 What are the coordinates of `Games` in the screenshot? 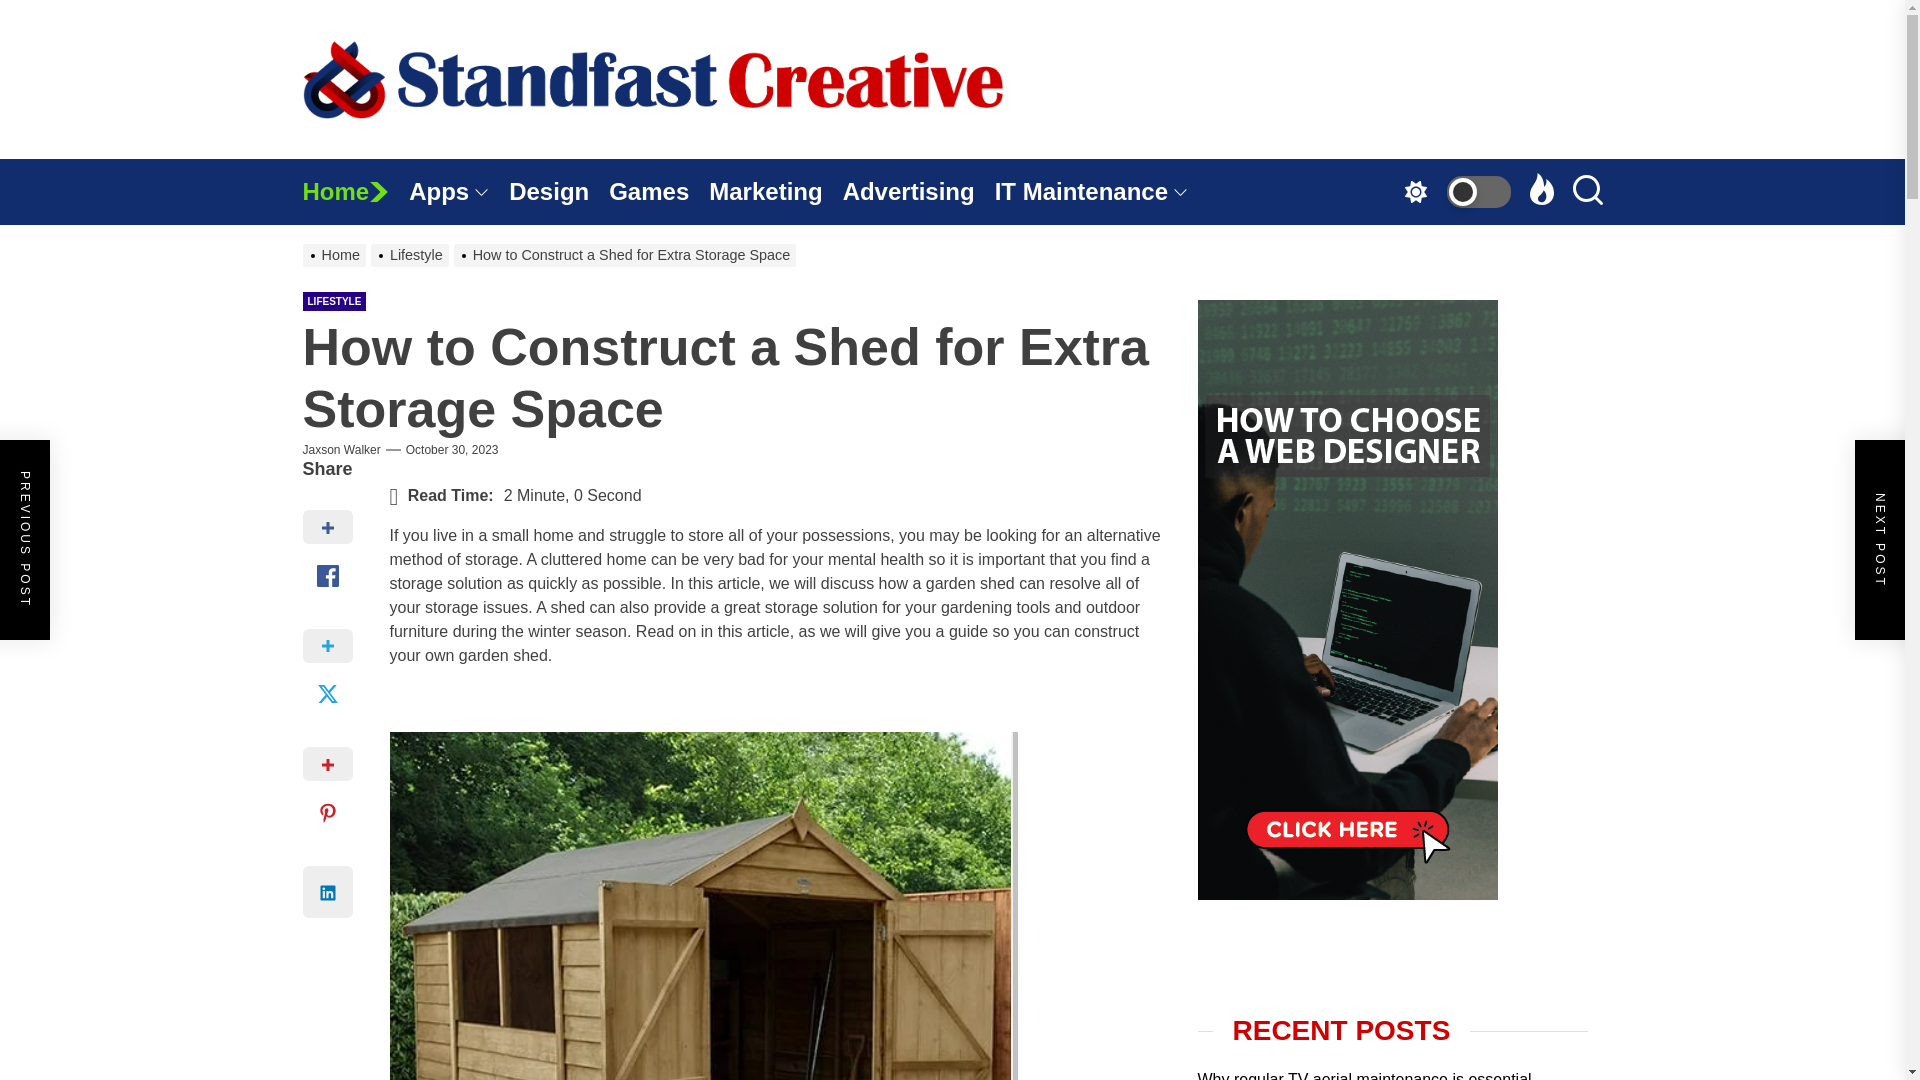 It's located at (658, 191).